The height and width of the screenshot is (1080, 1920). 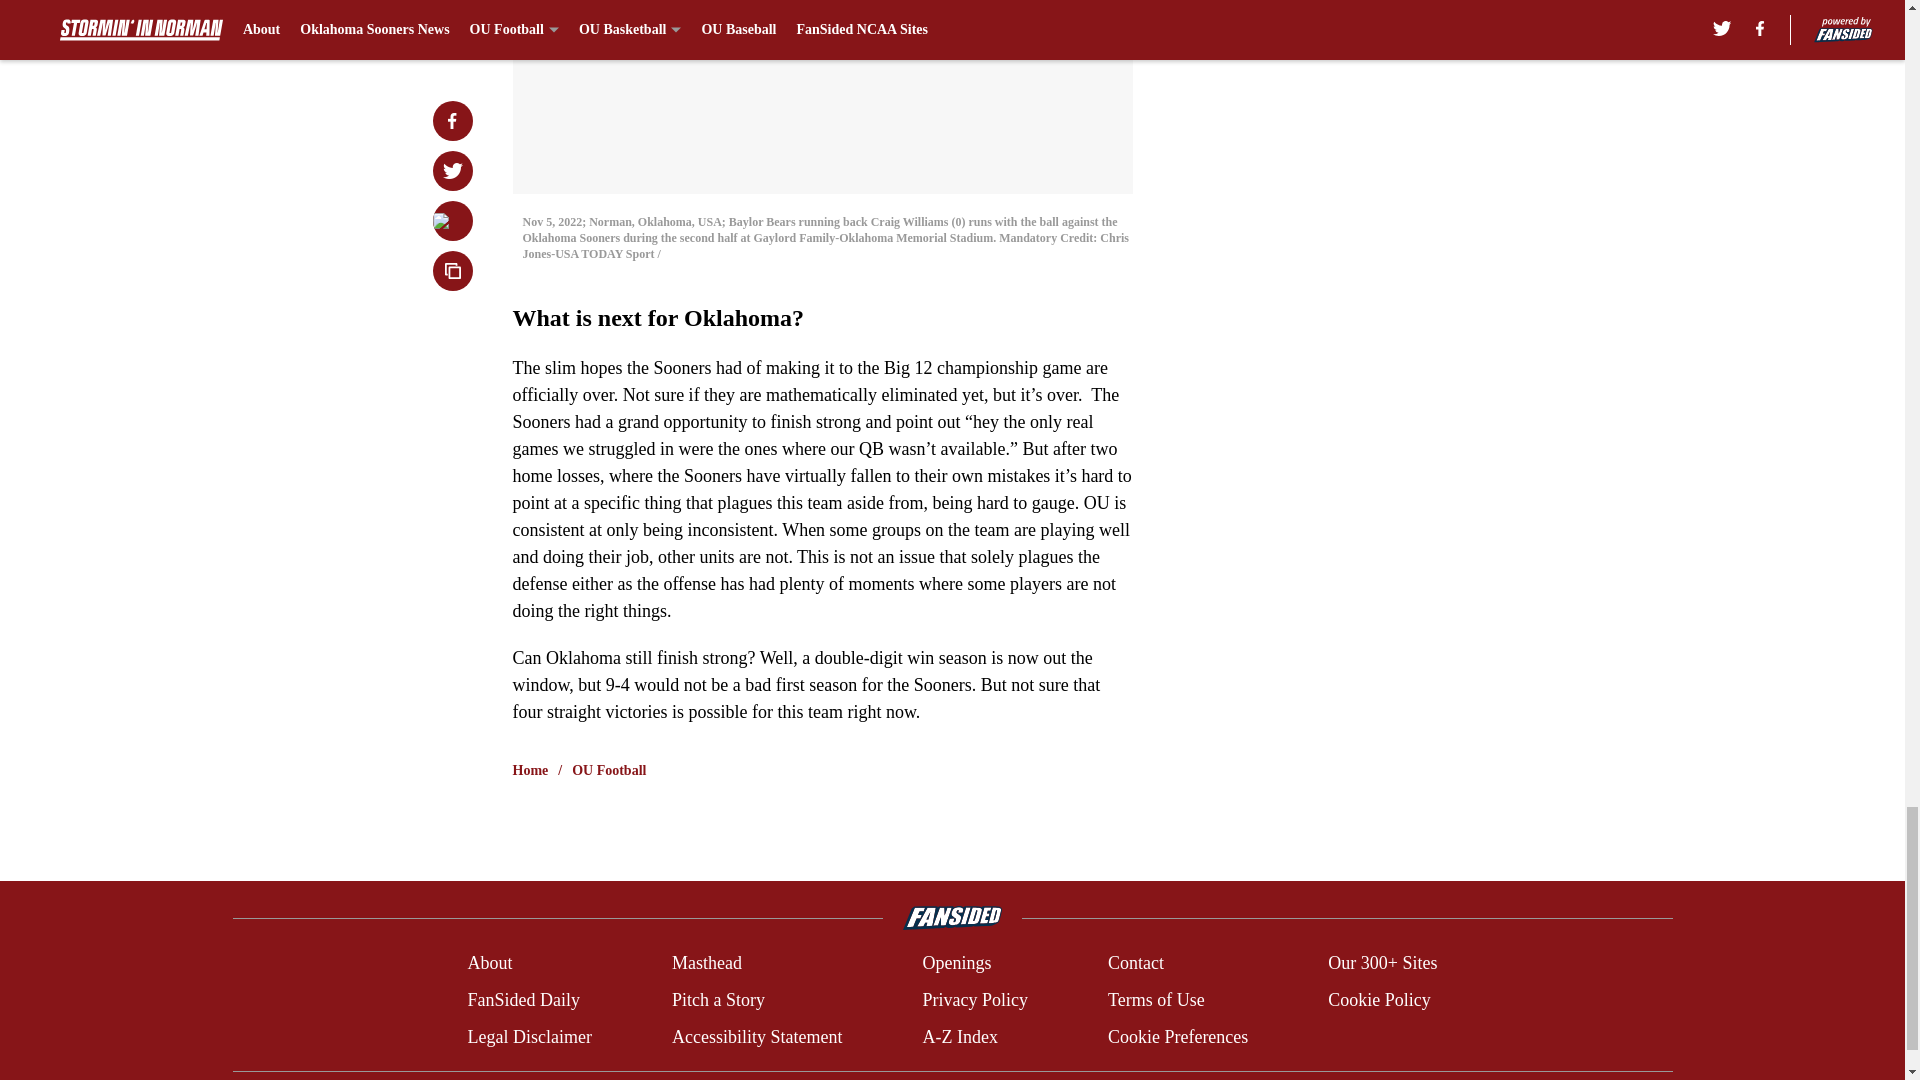 What do you see at coordinates (528, 1036) in the screenshot?
I see `Legal Disclaimer` at bounding box center [528, 1036].